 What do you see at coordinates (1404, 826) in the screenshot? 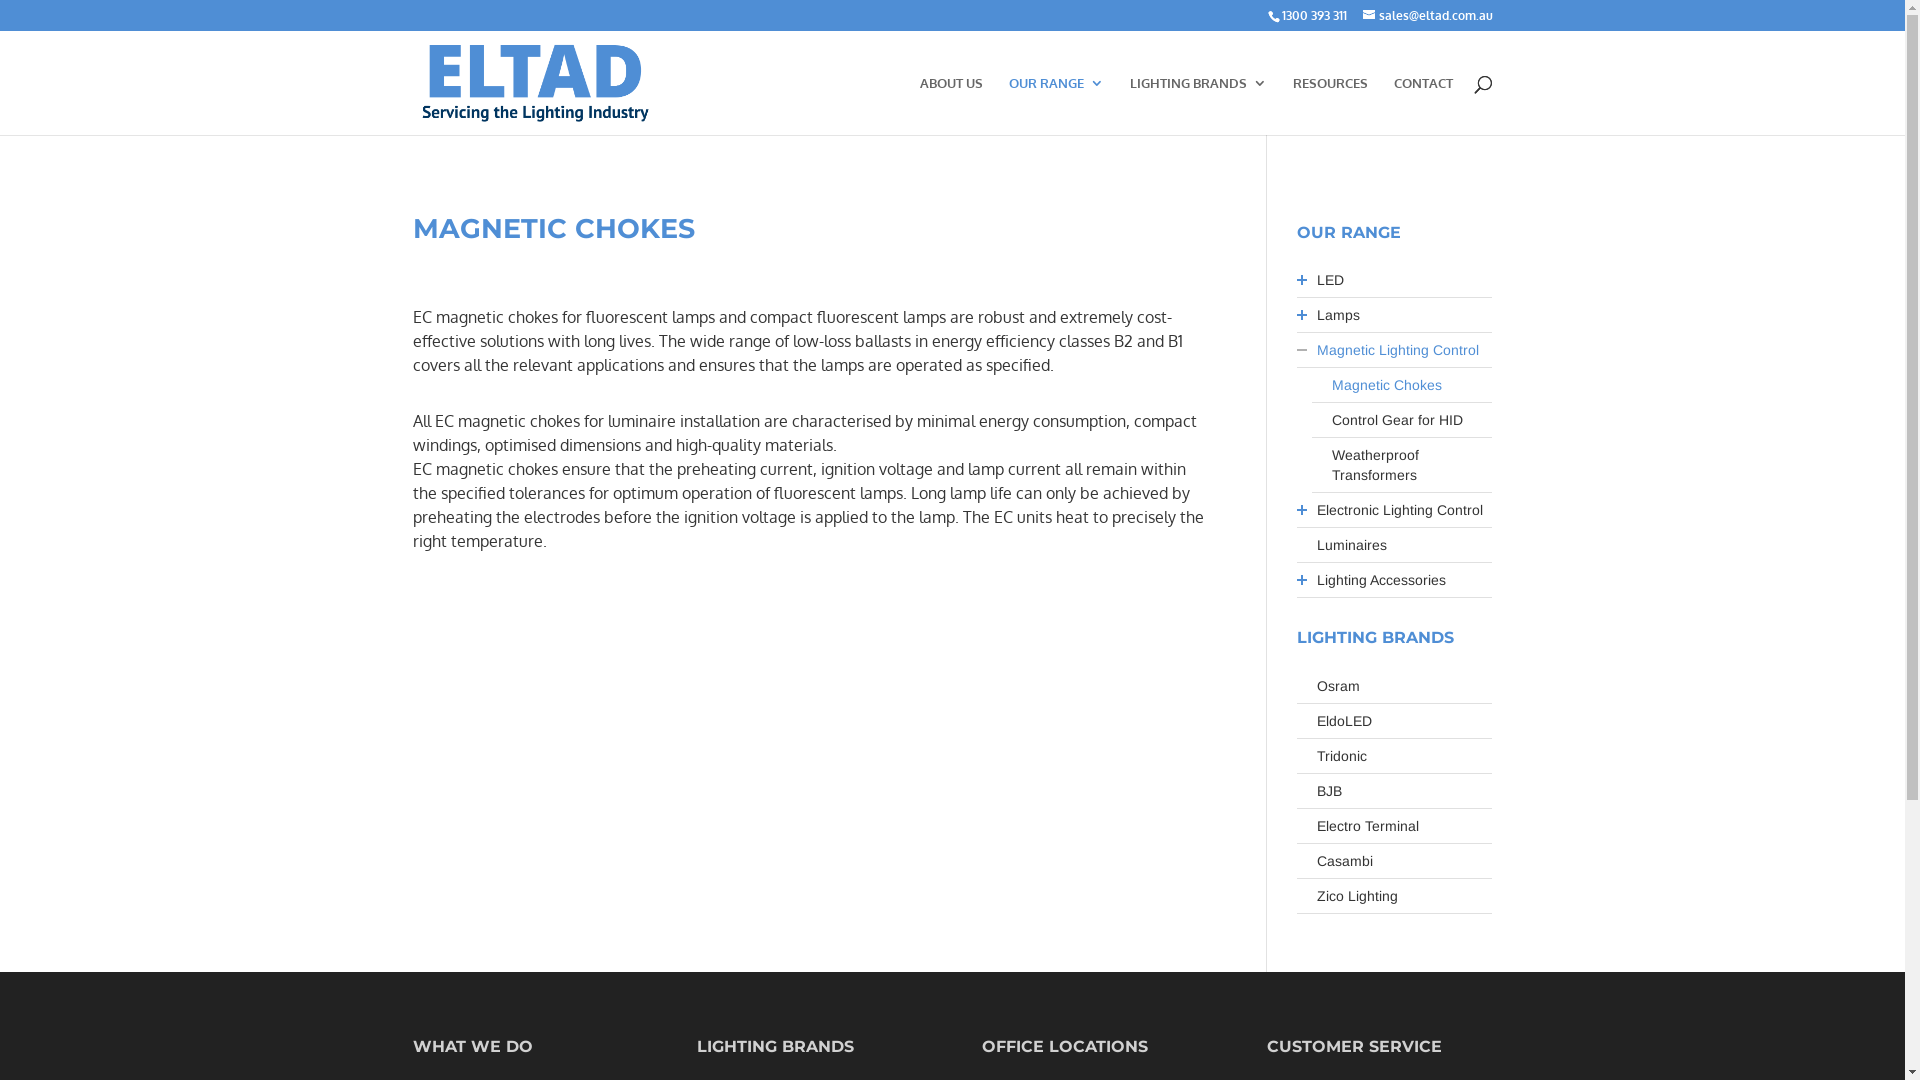
I see `Electro Terminal` at bounding box center [1404, 826].